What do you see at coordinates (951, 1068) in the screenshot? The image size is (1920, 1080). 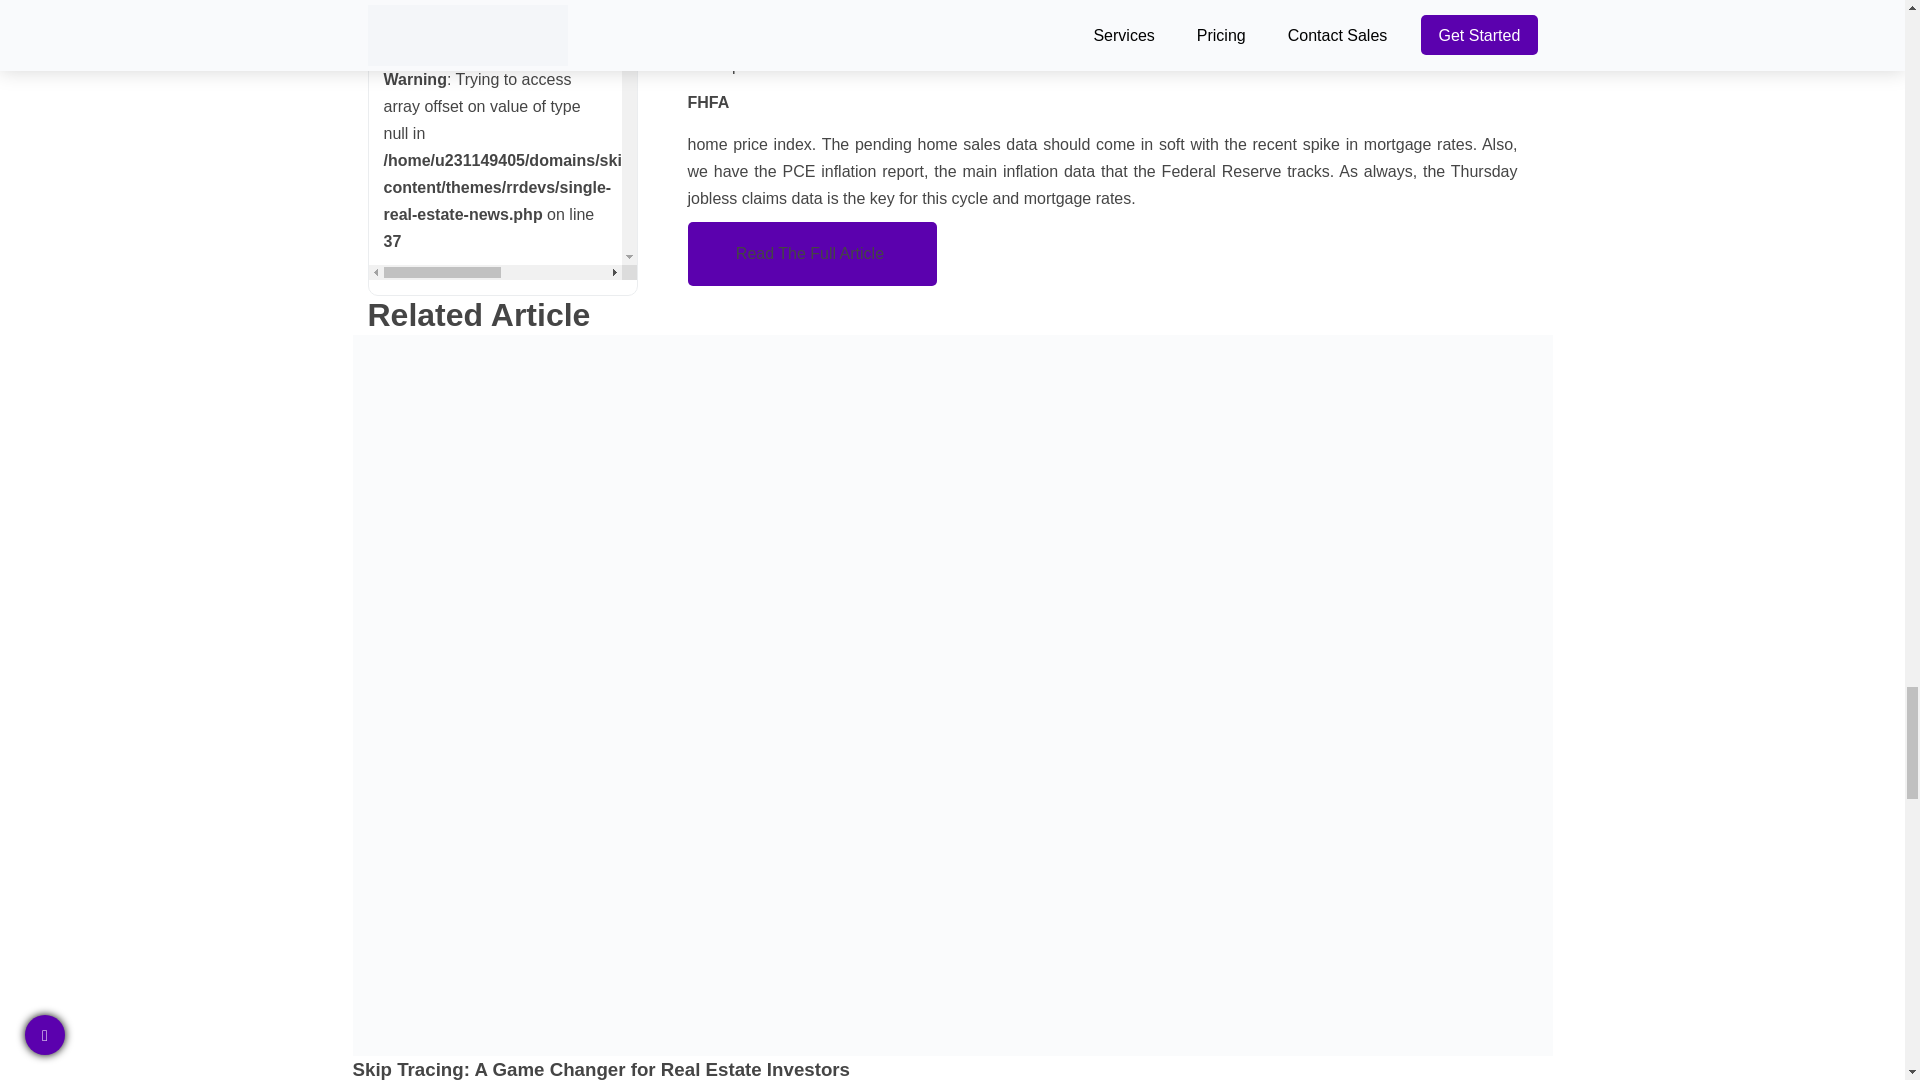 I see `Skip Tracing: A Game Changer for Real Estate Investors` at bounding box center [951, 1068].